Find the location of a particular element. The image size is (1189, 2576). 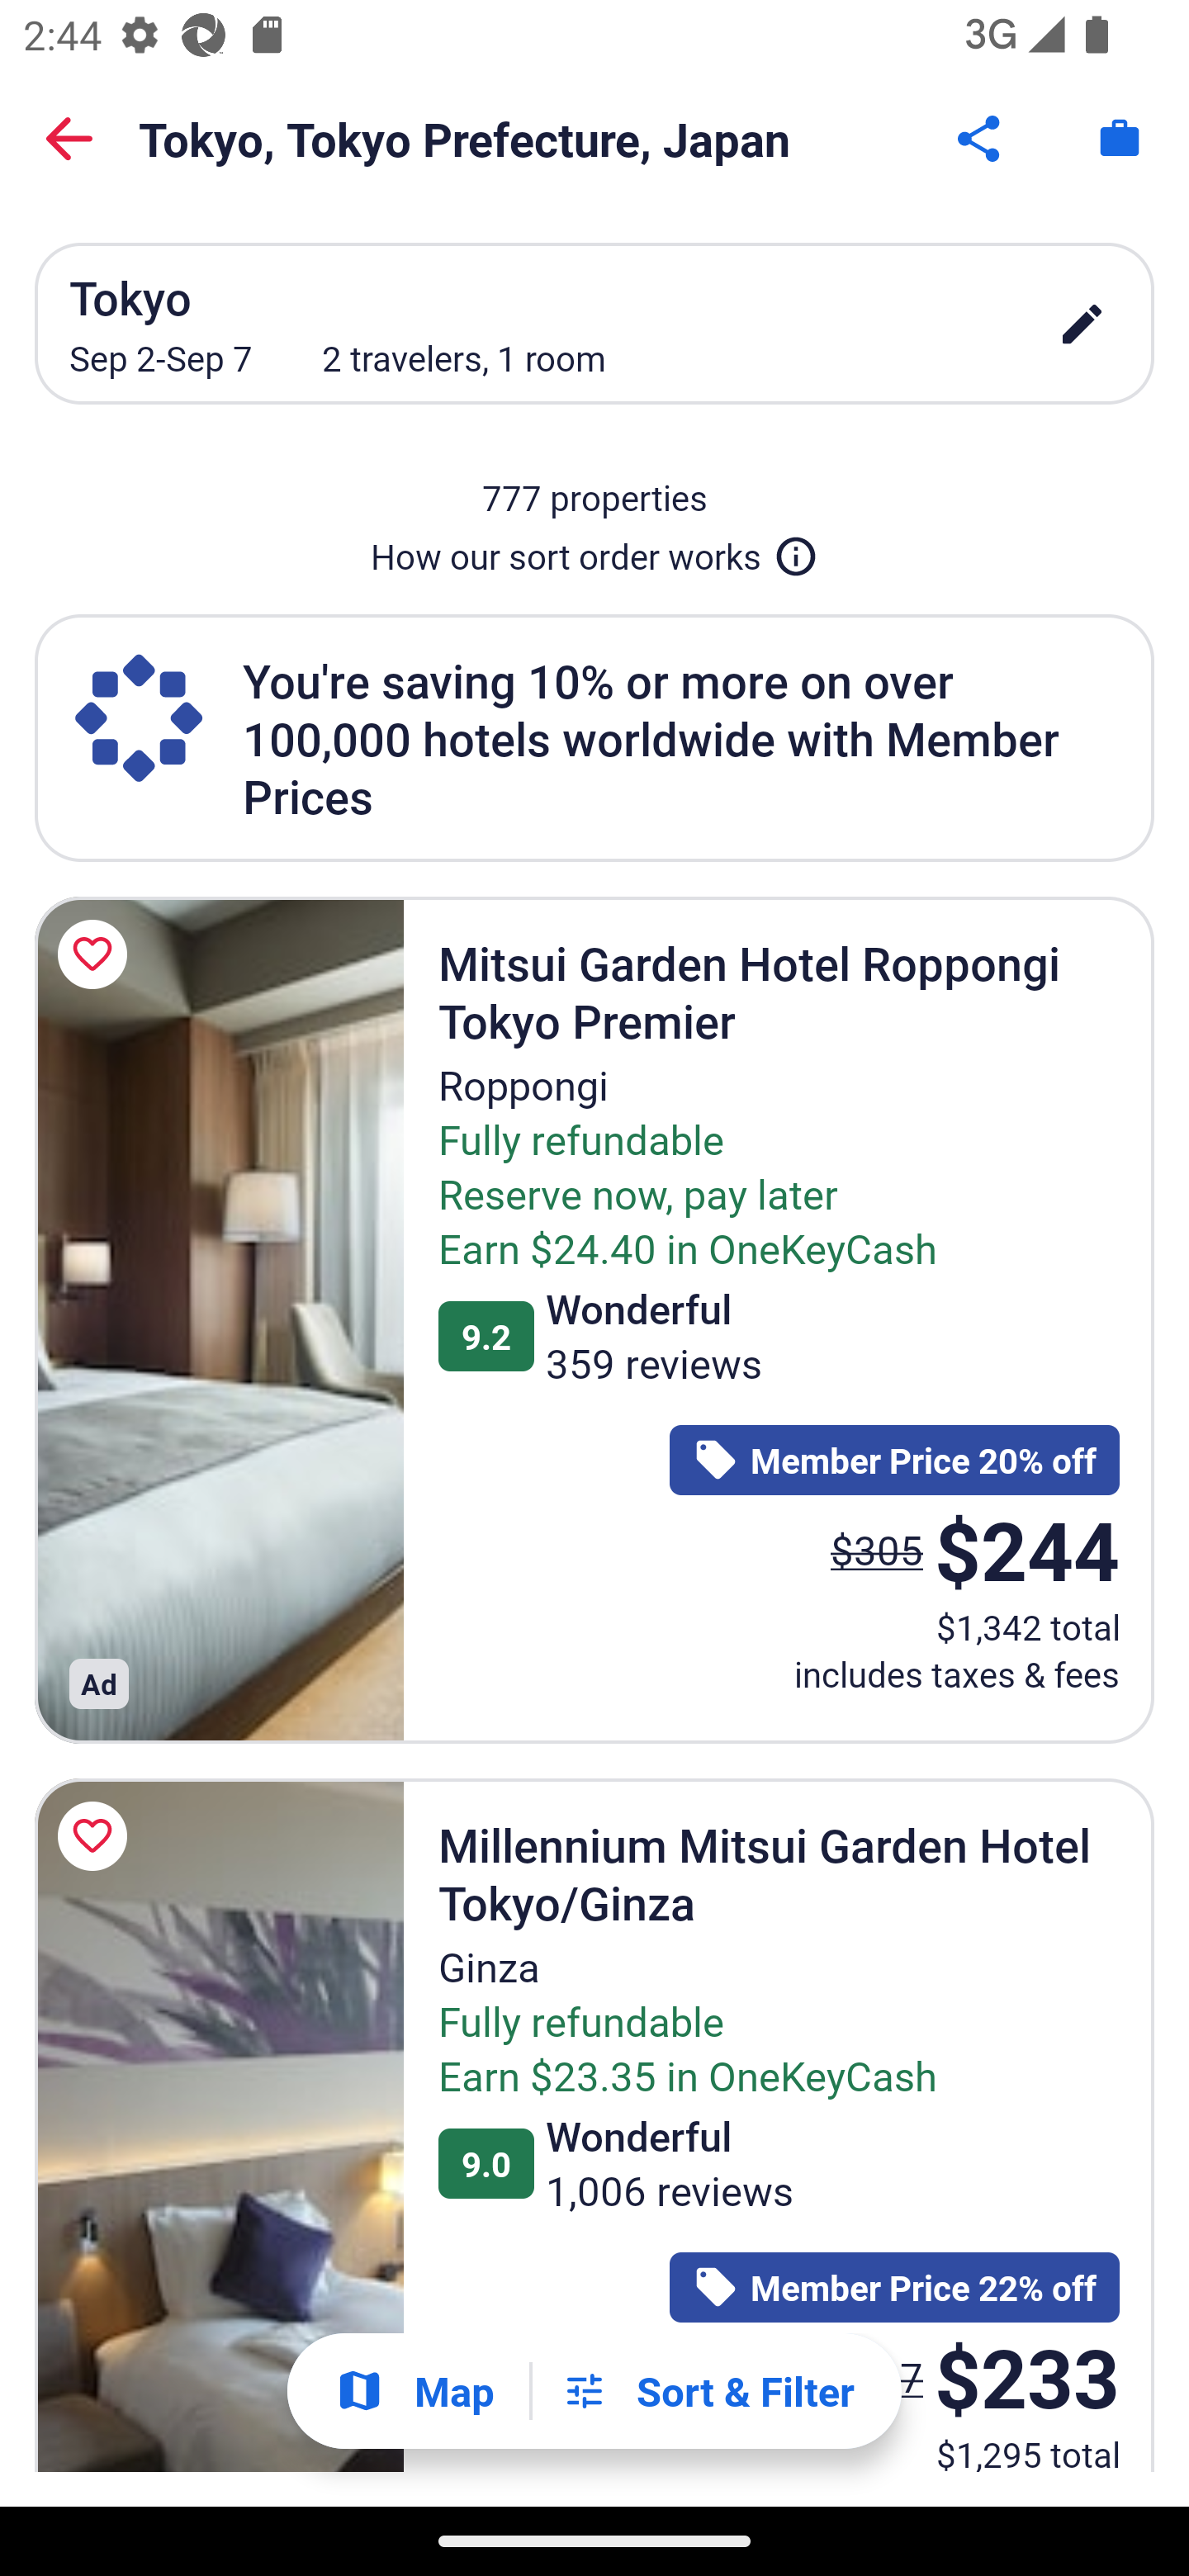

Back is located at coordinates (69, 139).